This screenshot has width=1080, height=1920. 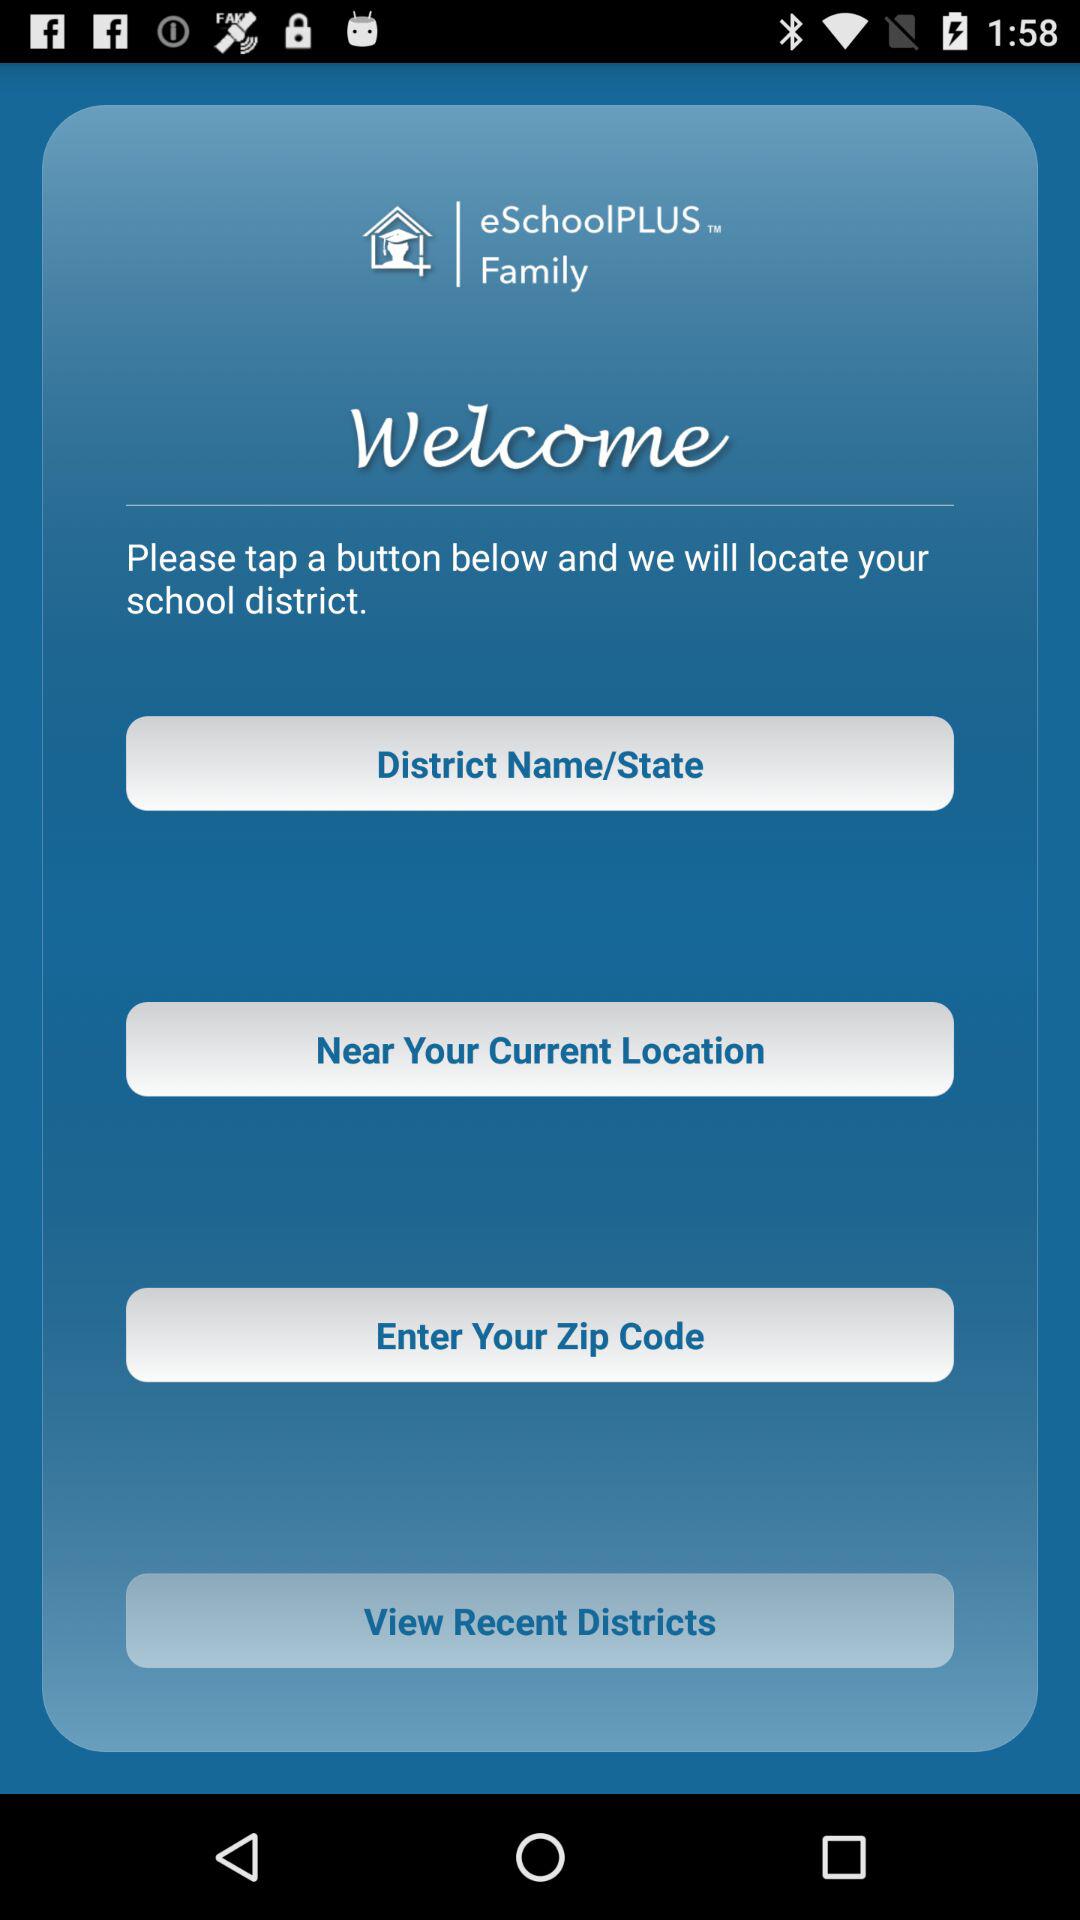 I want to click on swipe to the district name/state, so click(x=540, y=763).